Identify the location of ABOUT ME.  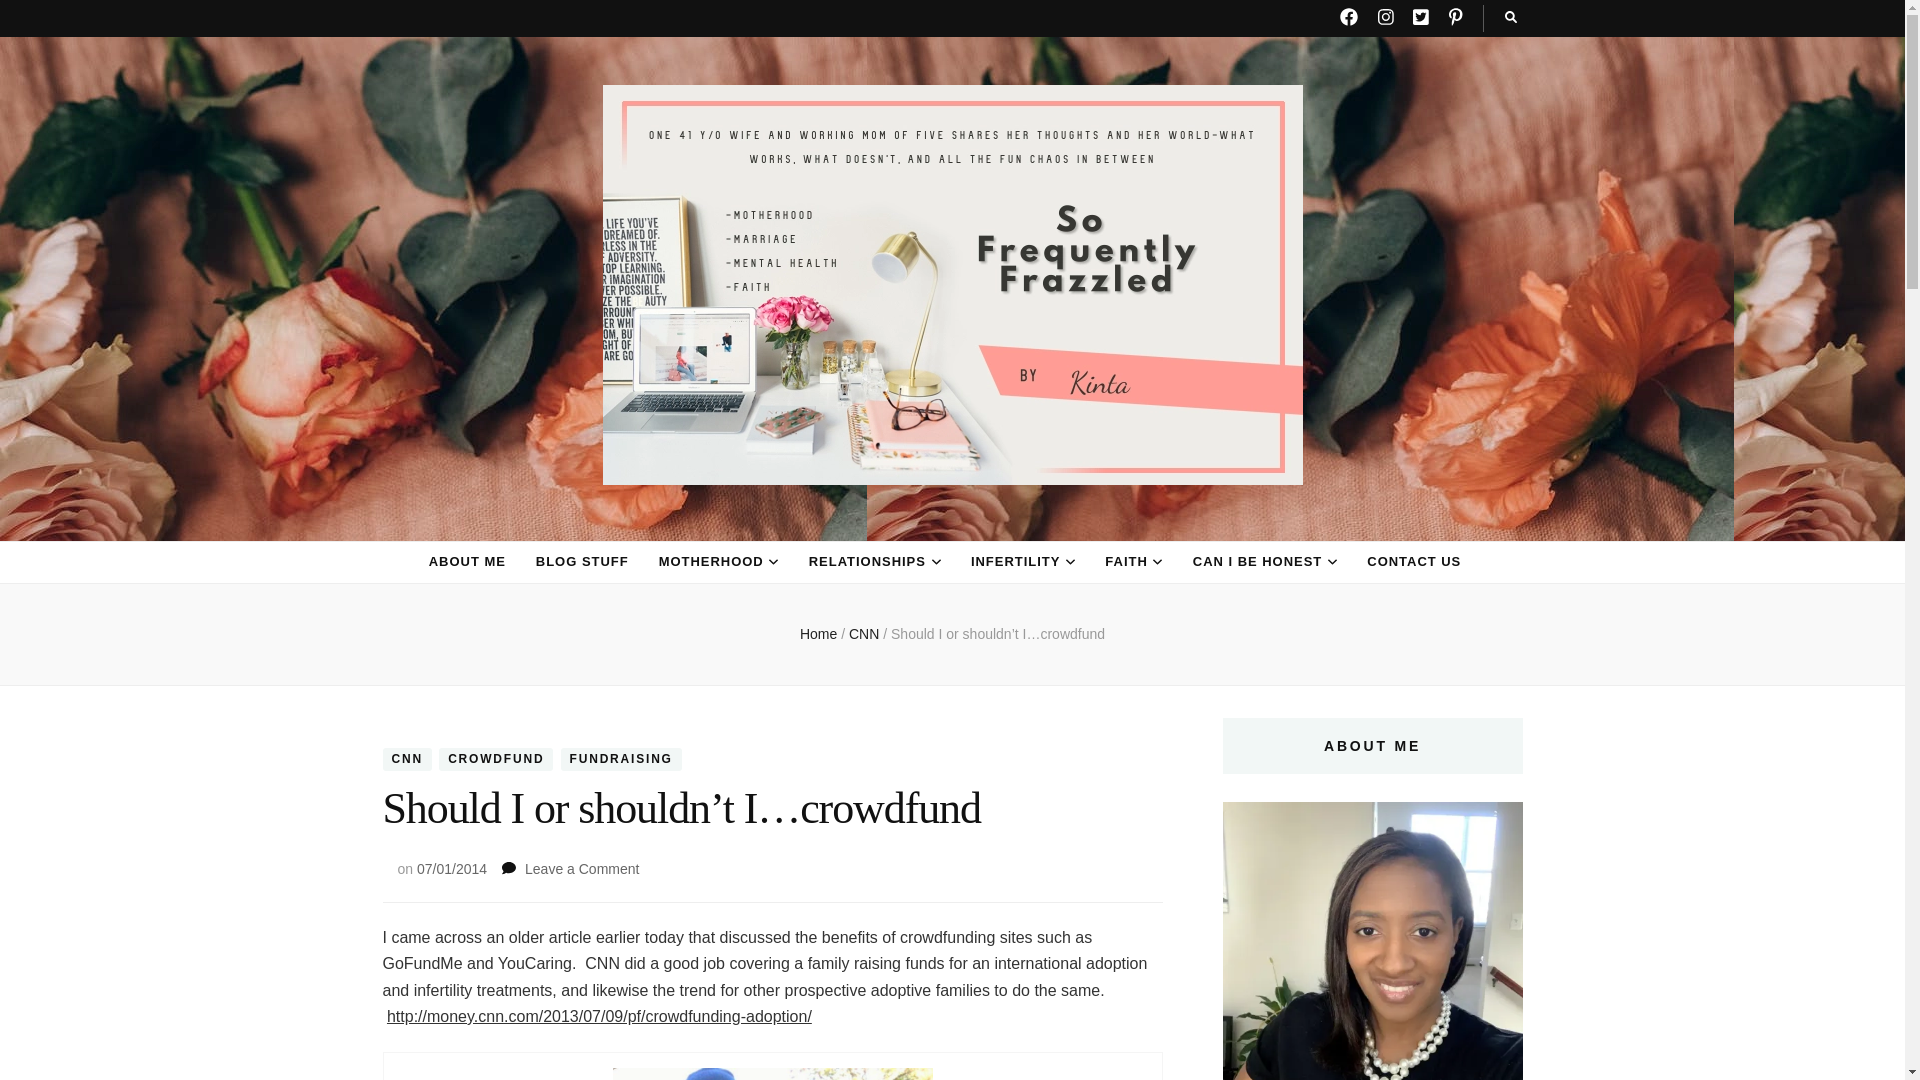
(467, 562).